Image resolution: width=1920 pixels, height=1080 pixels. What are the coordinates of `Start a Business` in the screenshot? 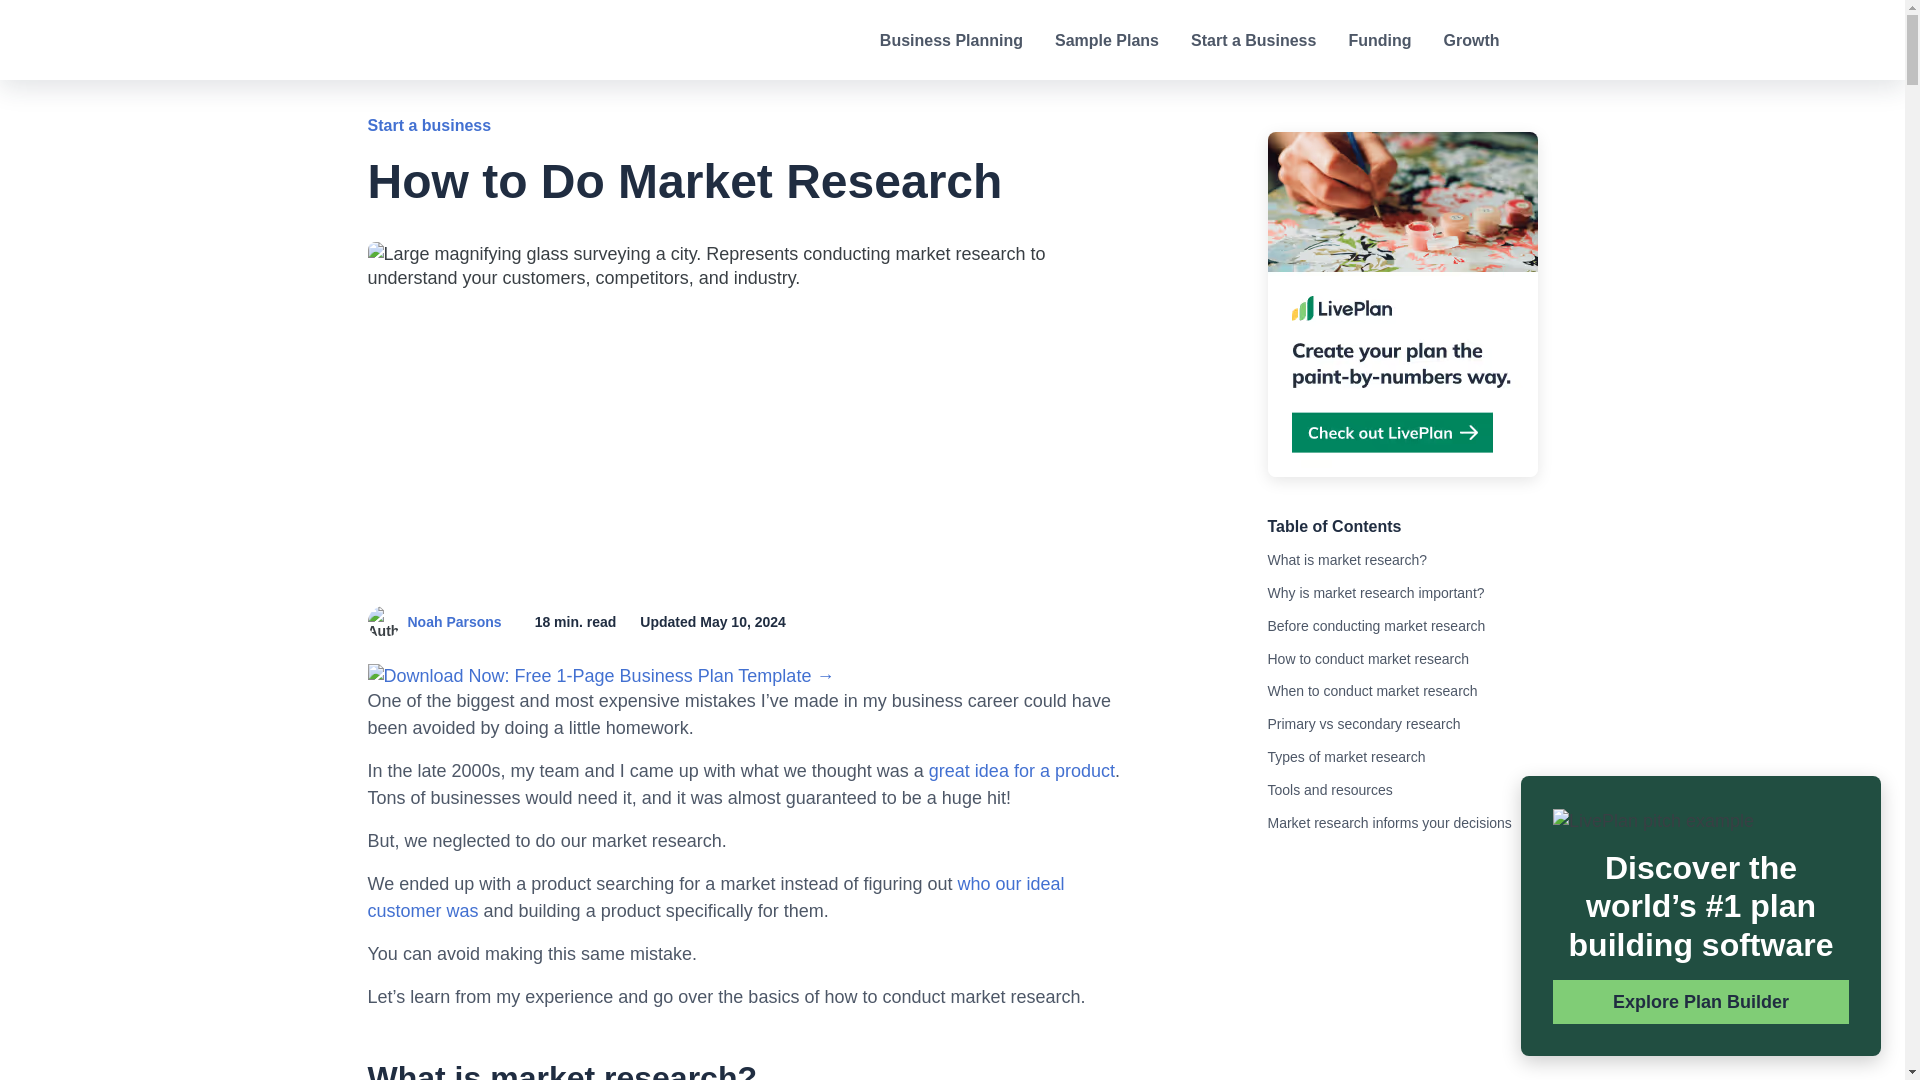 It's located at (1252, 40).